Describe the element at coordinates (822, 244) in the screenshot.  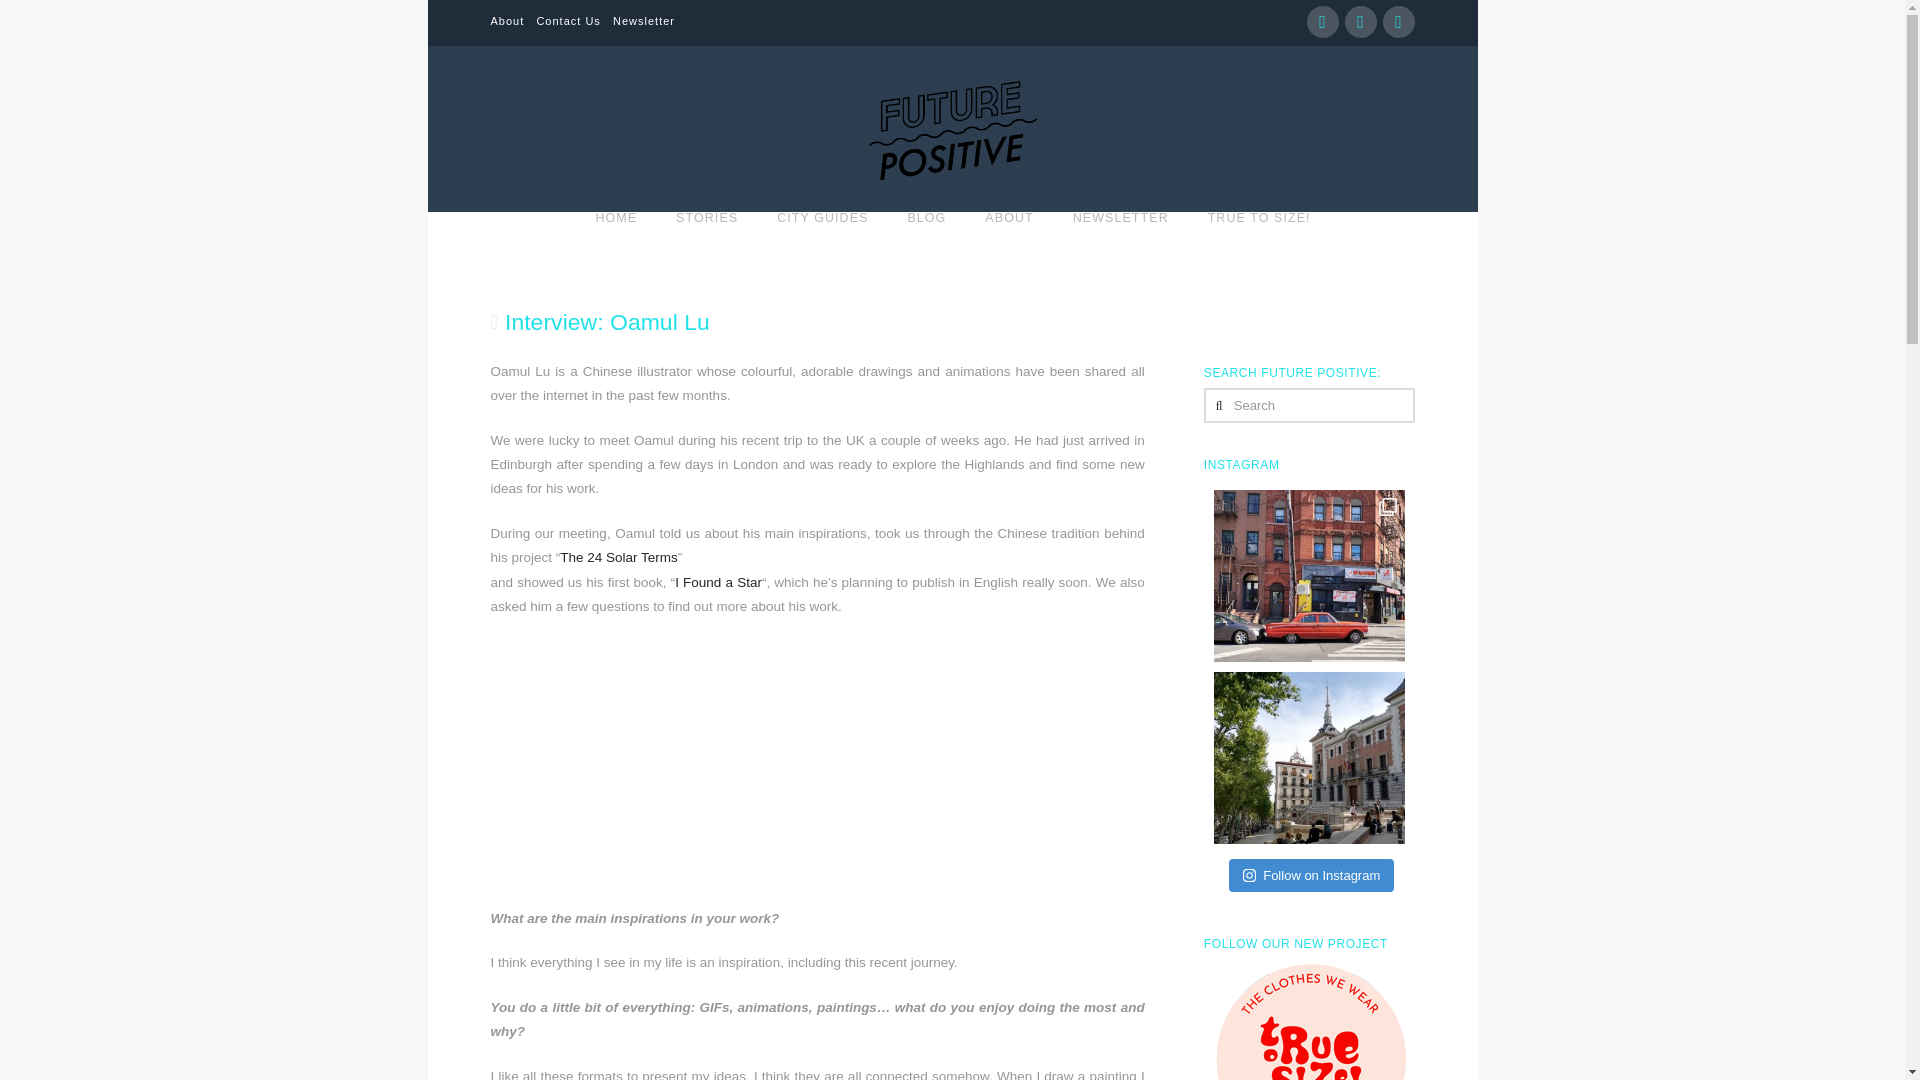
I see `CITY GUIDES` at that location.